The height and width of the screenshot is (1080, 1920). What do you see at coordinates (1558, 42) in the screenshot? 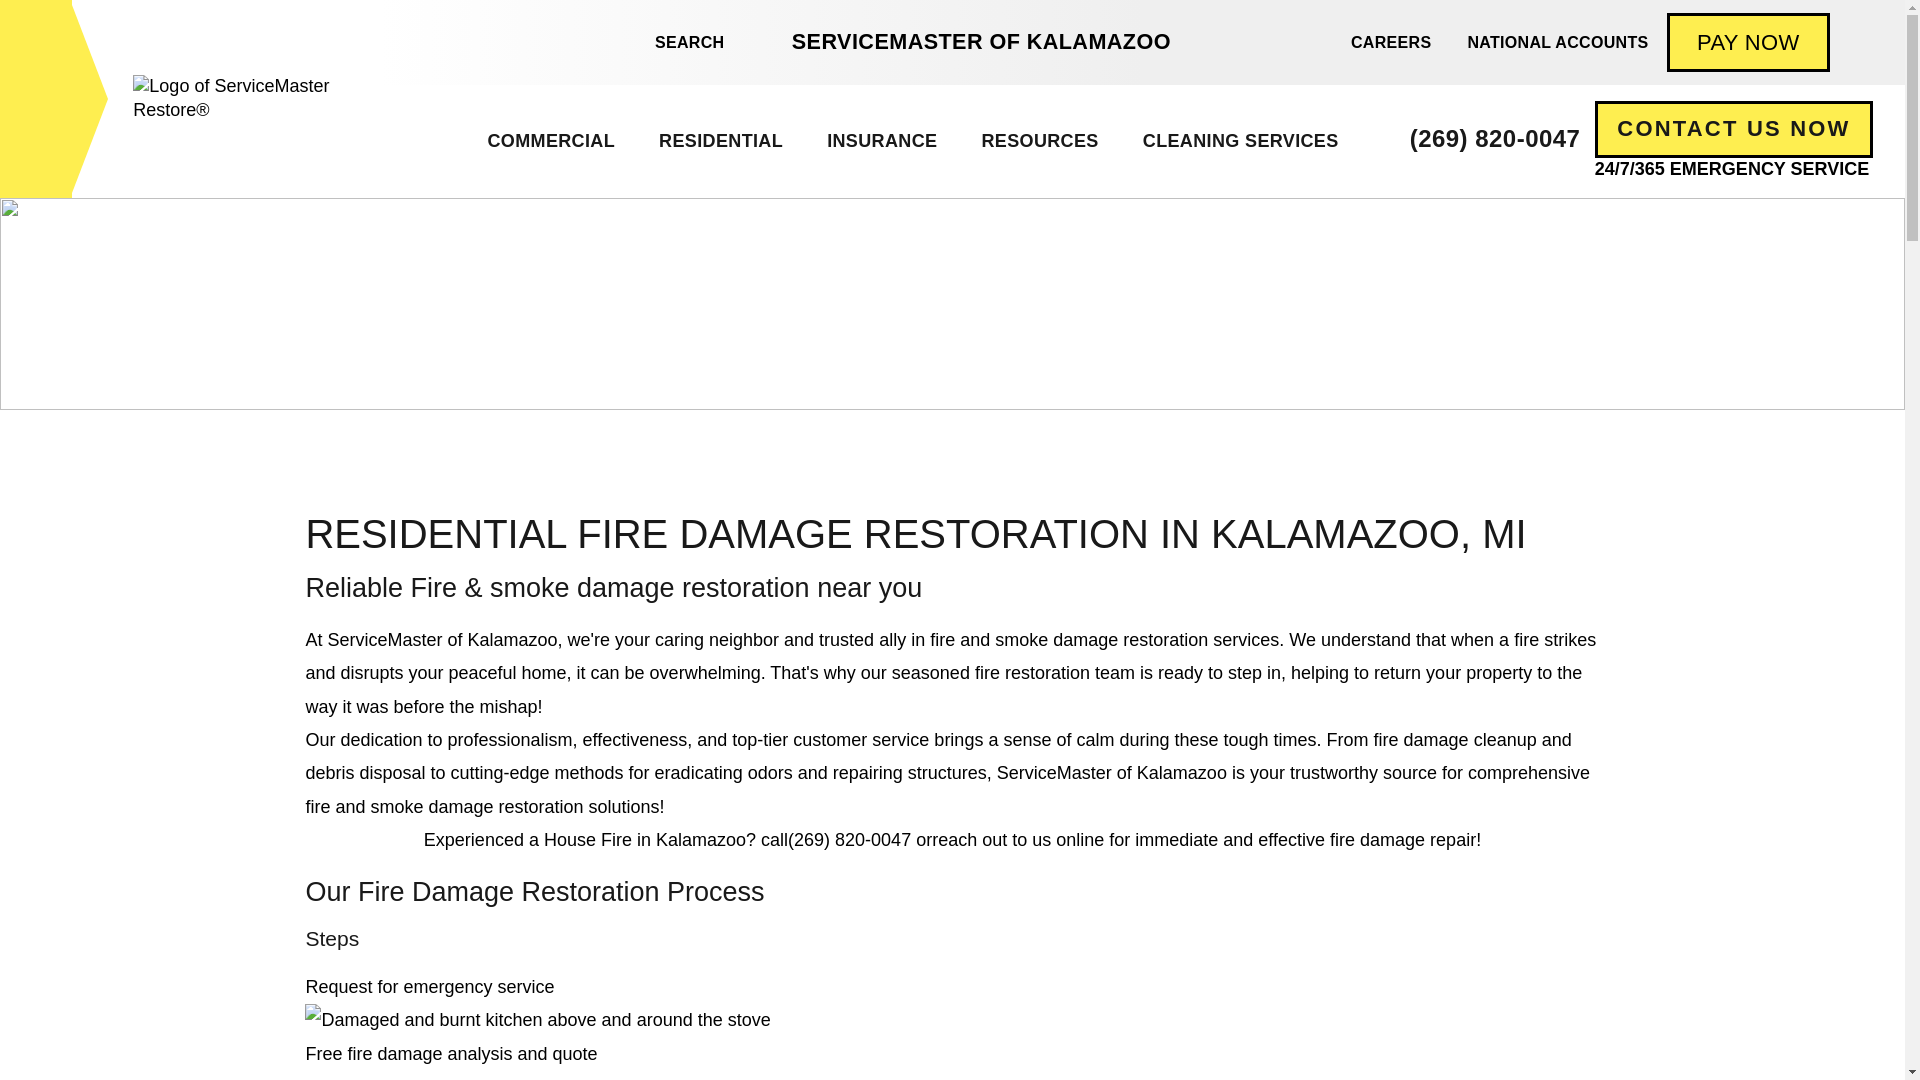
I see `NATIONAL ACCOUNTS` at bounding box center [1558, 42].